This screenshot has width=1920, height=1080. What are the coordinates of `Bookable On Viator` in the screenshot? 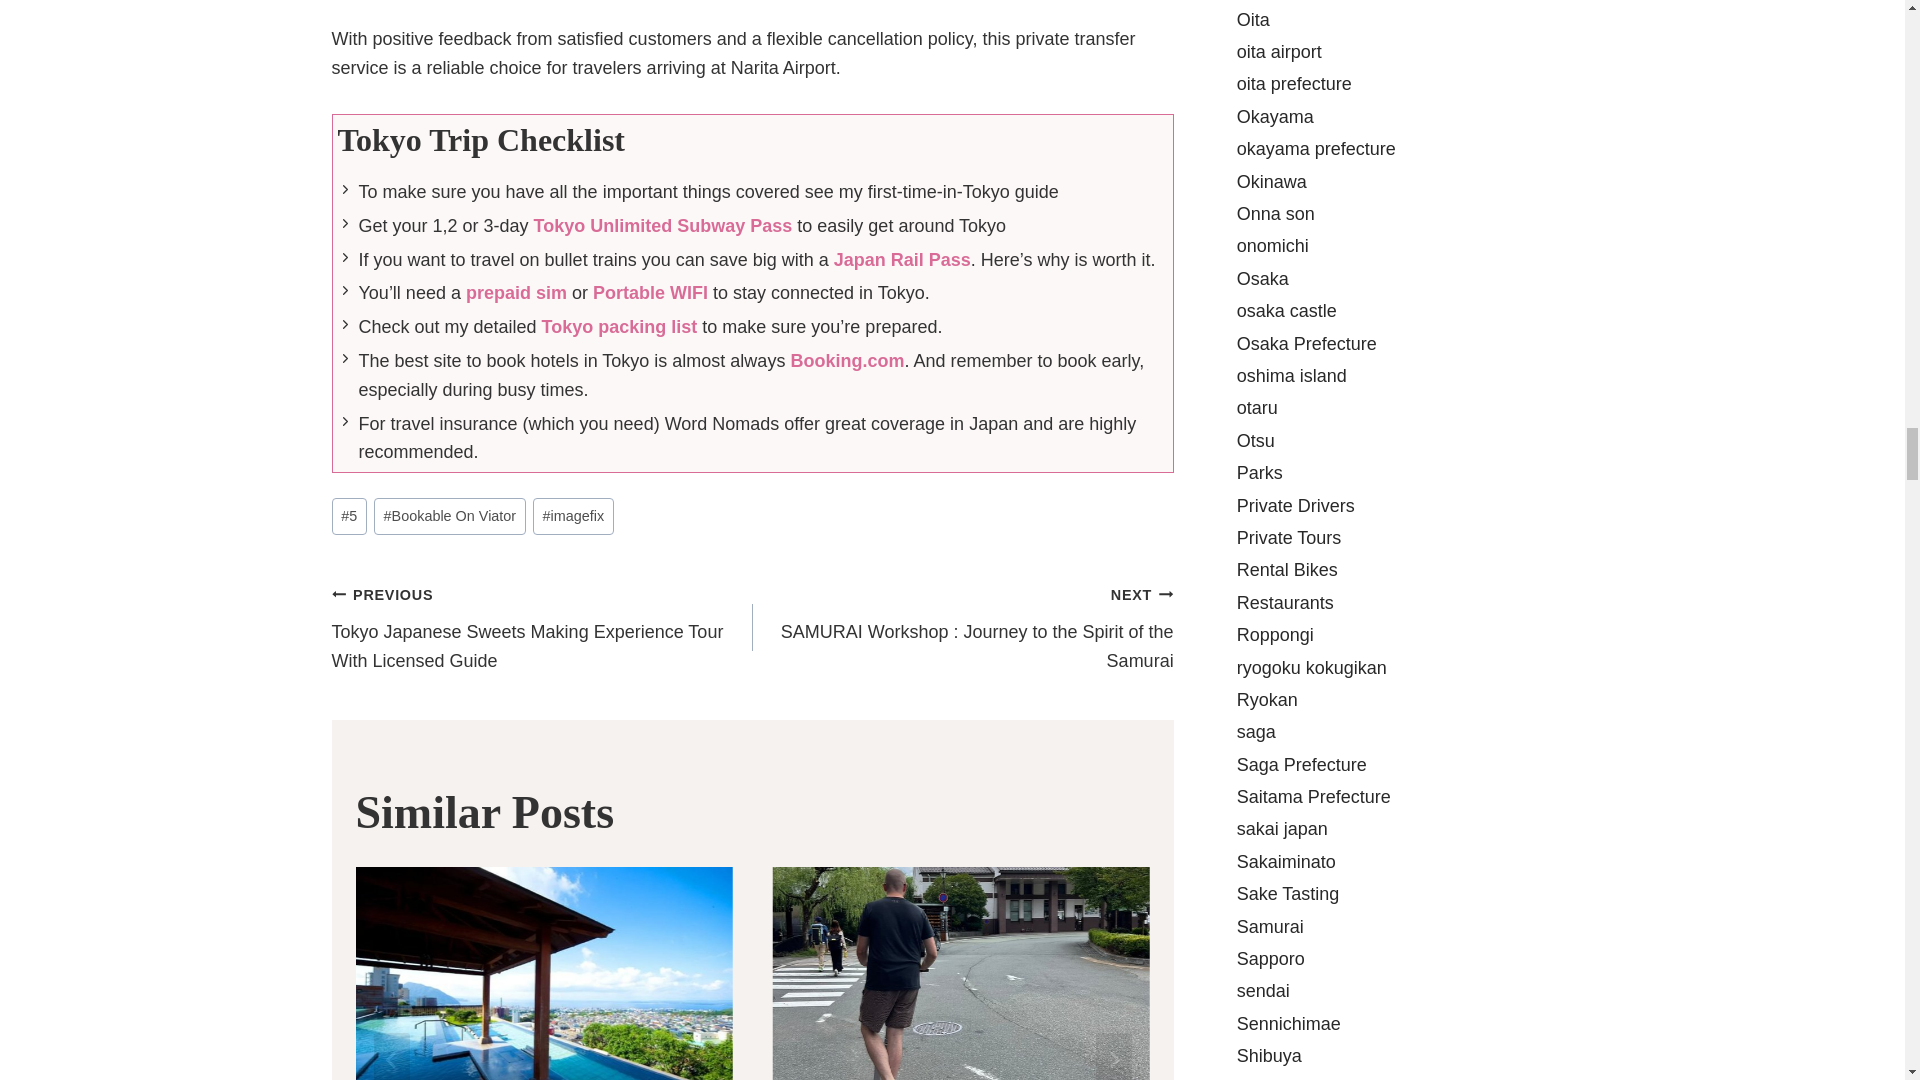 It's located at (450, 516).